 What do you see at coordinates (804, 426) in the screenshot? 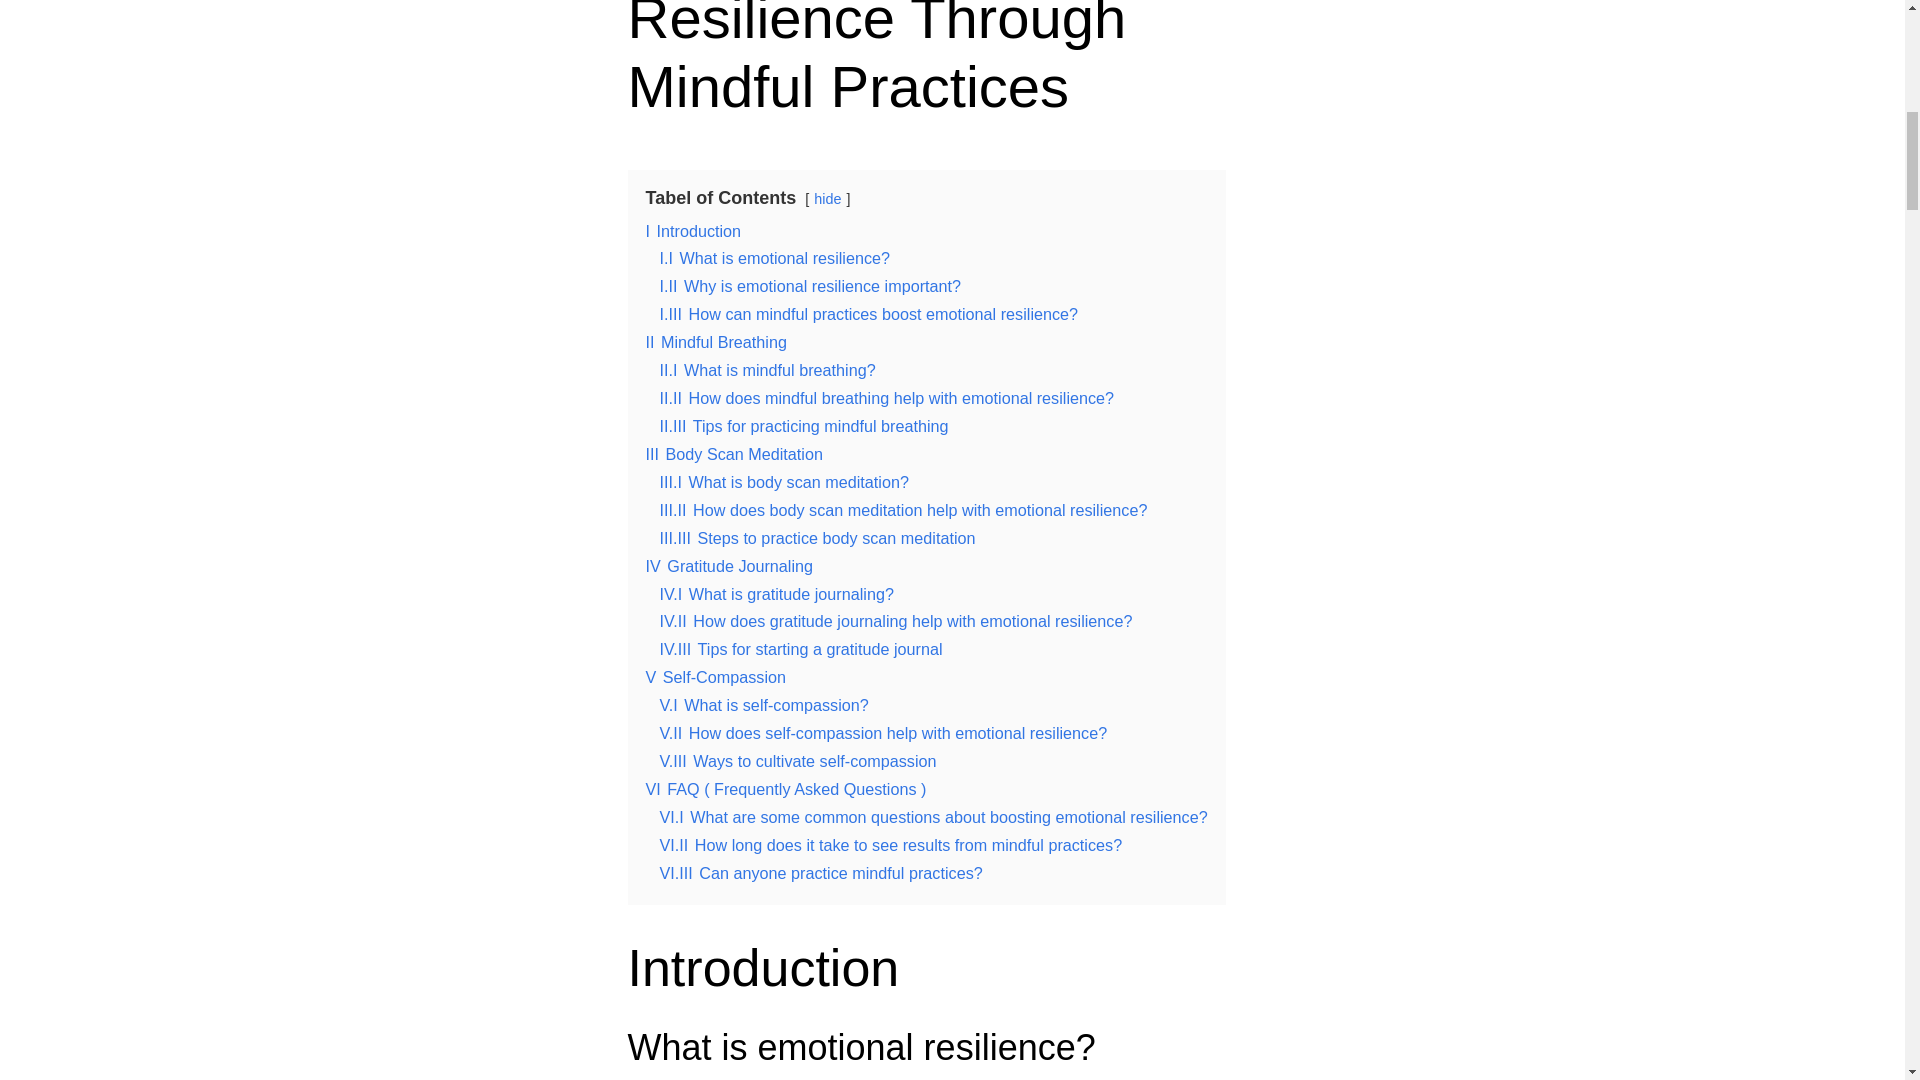
I see `II.III Tips for practicing mindful breathing` at bounding box center [804, 426].